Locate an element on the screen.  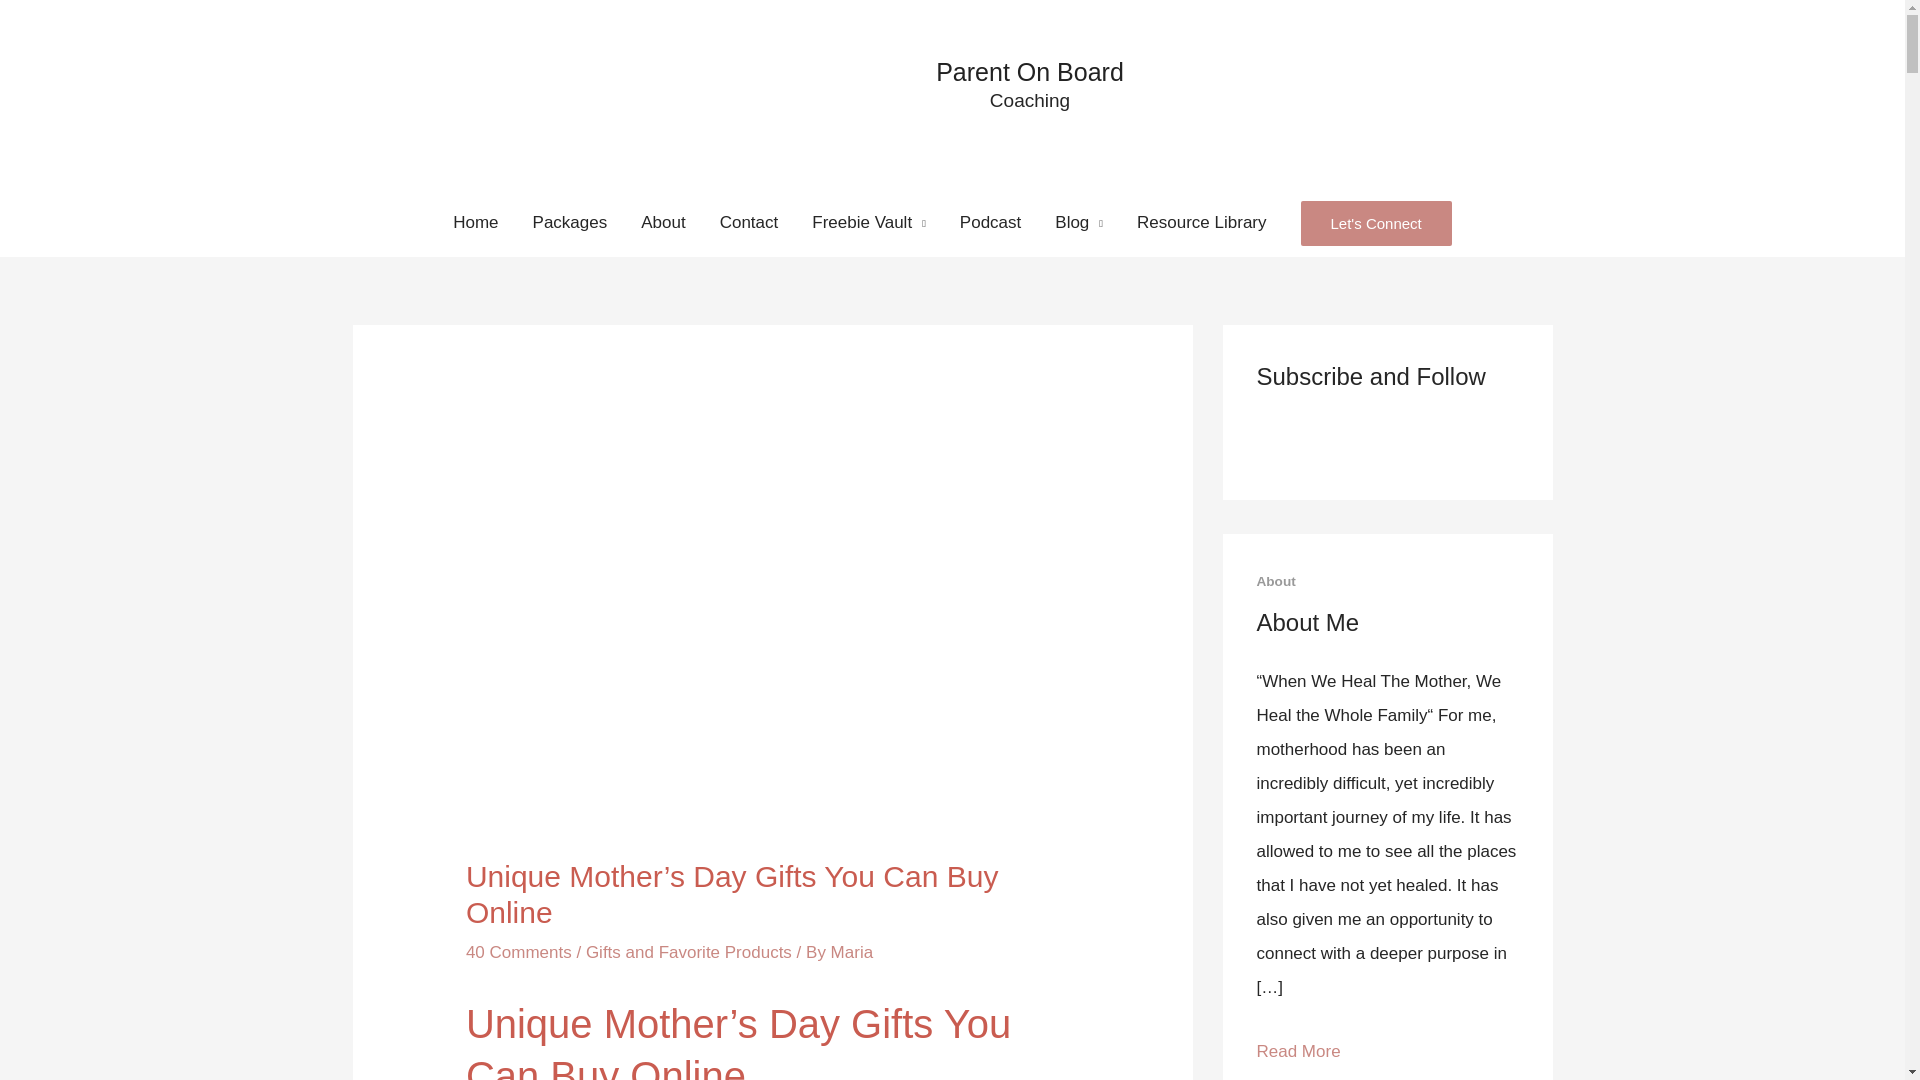
Blog is located at coordinates (1078, 223).